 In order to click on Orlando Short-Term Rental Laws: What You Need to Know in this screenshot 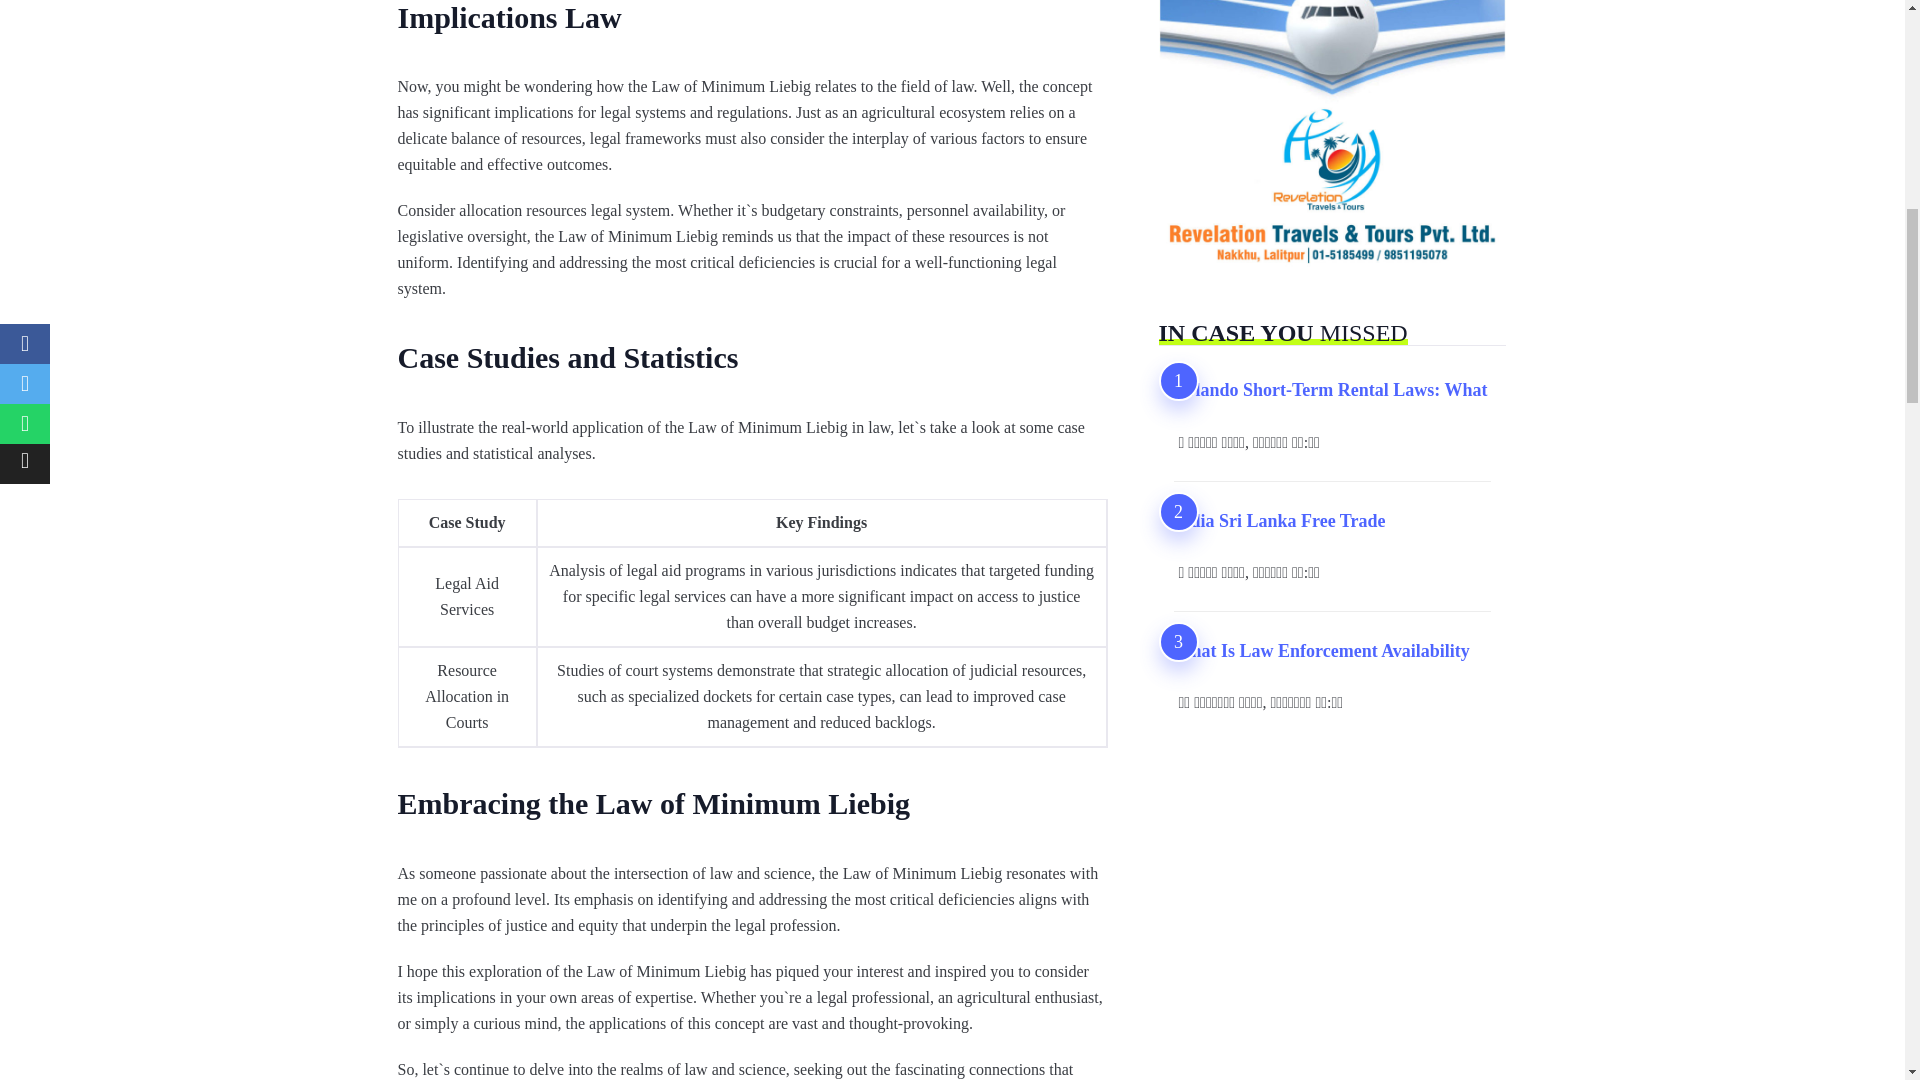, I will do `click(1330, 390)`.